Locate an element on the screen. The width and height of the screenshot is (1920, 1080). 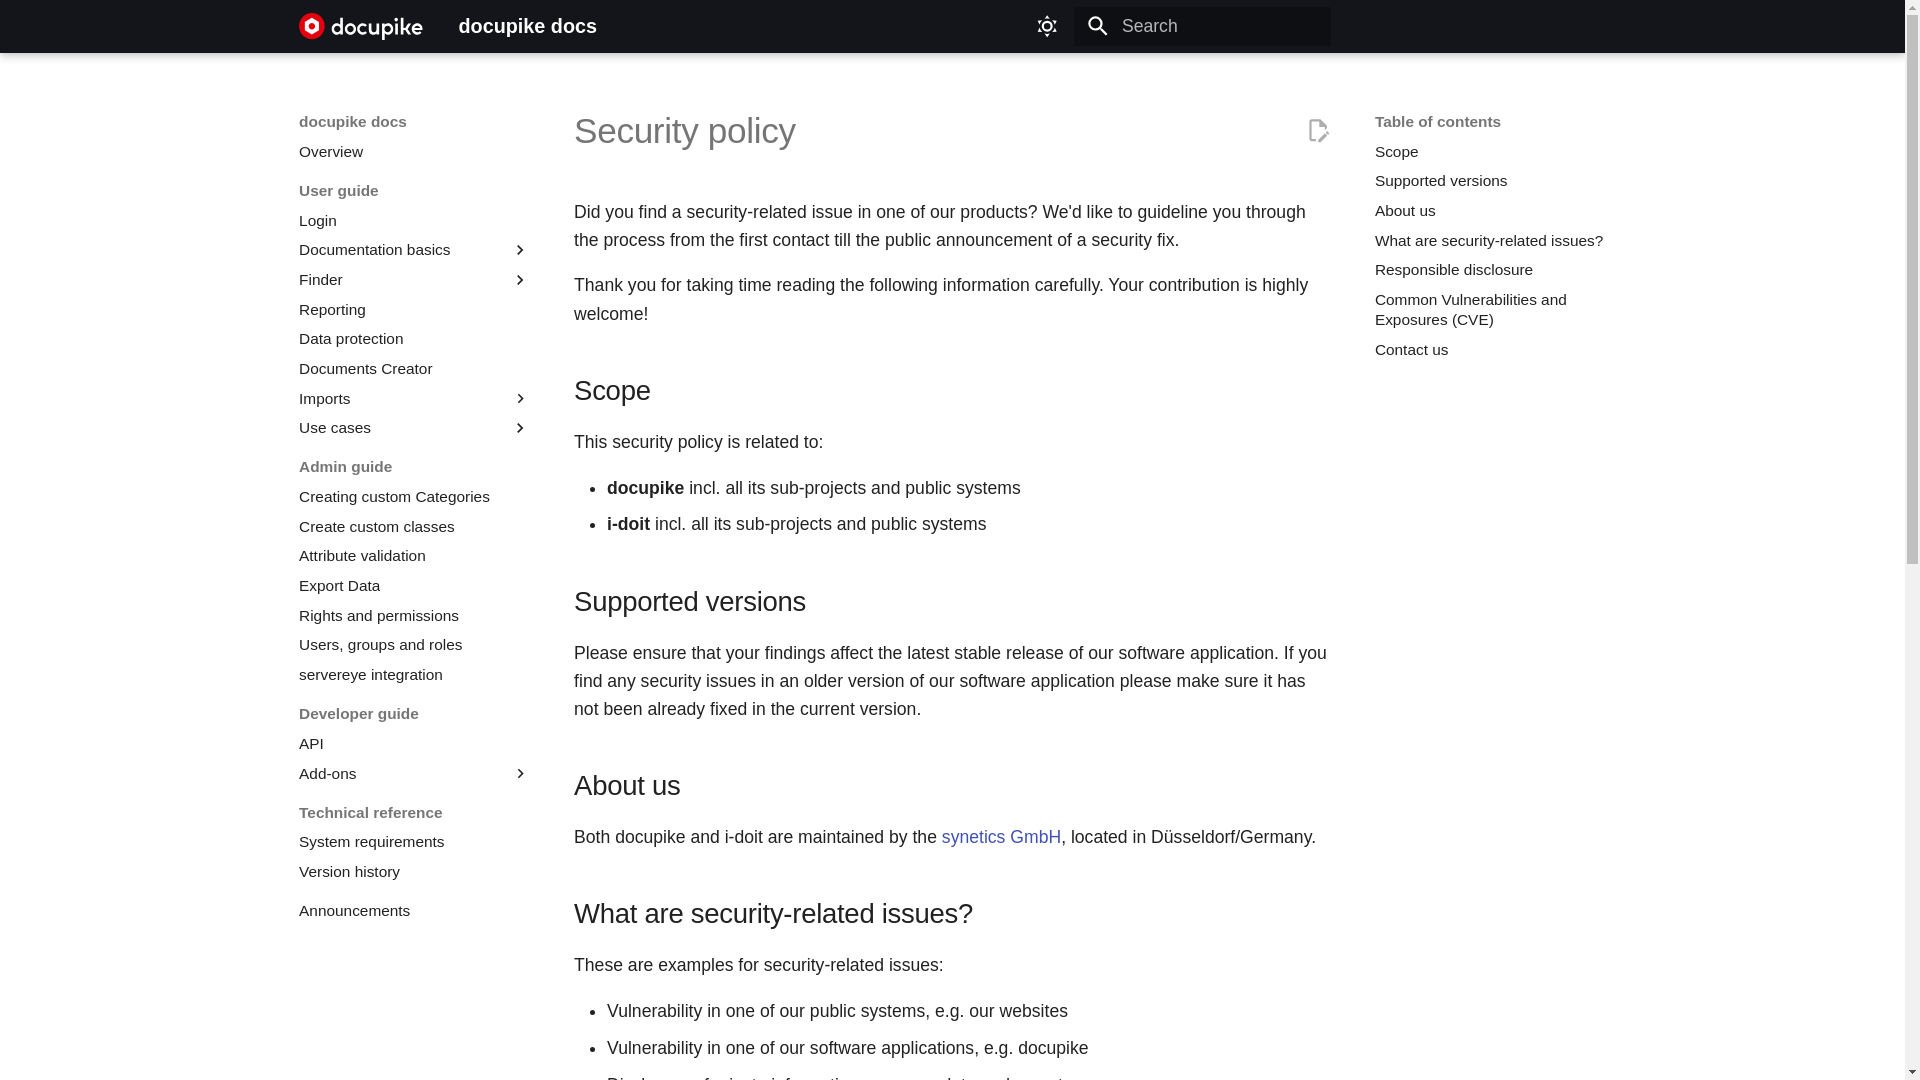
Switch to dark mode is located at coordinates (1047, 26).